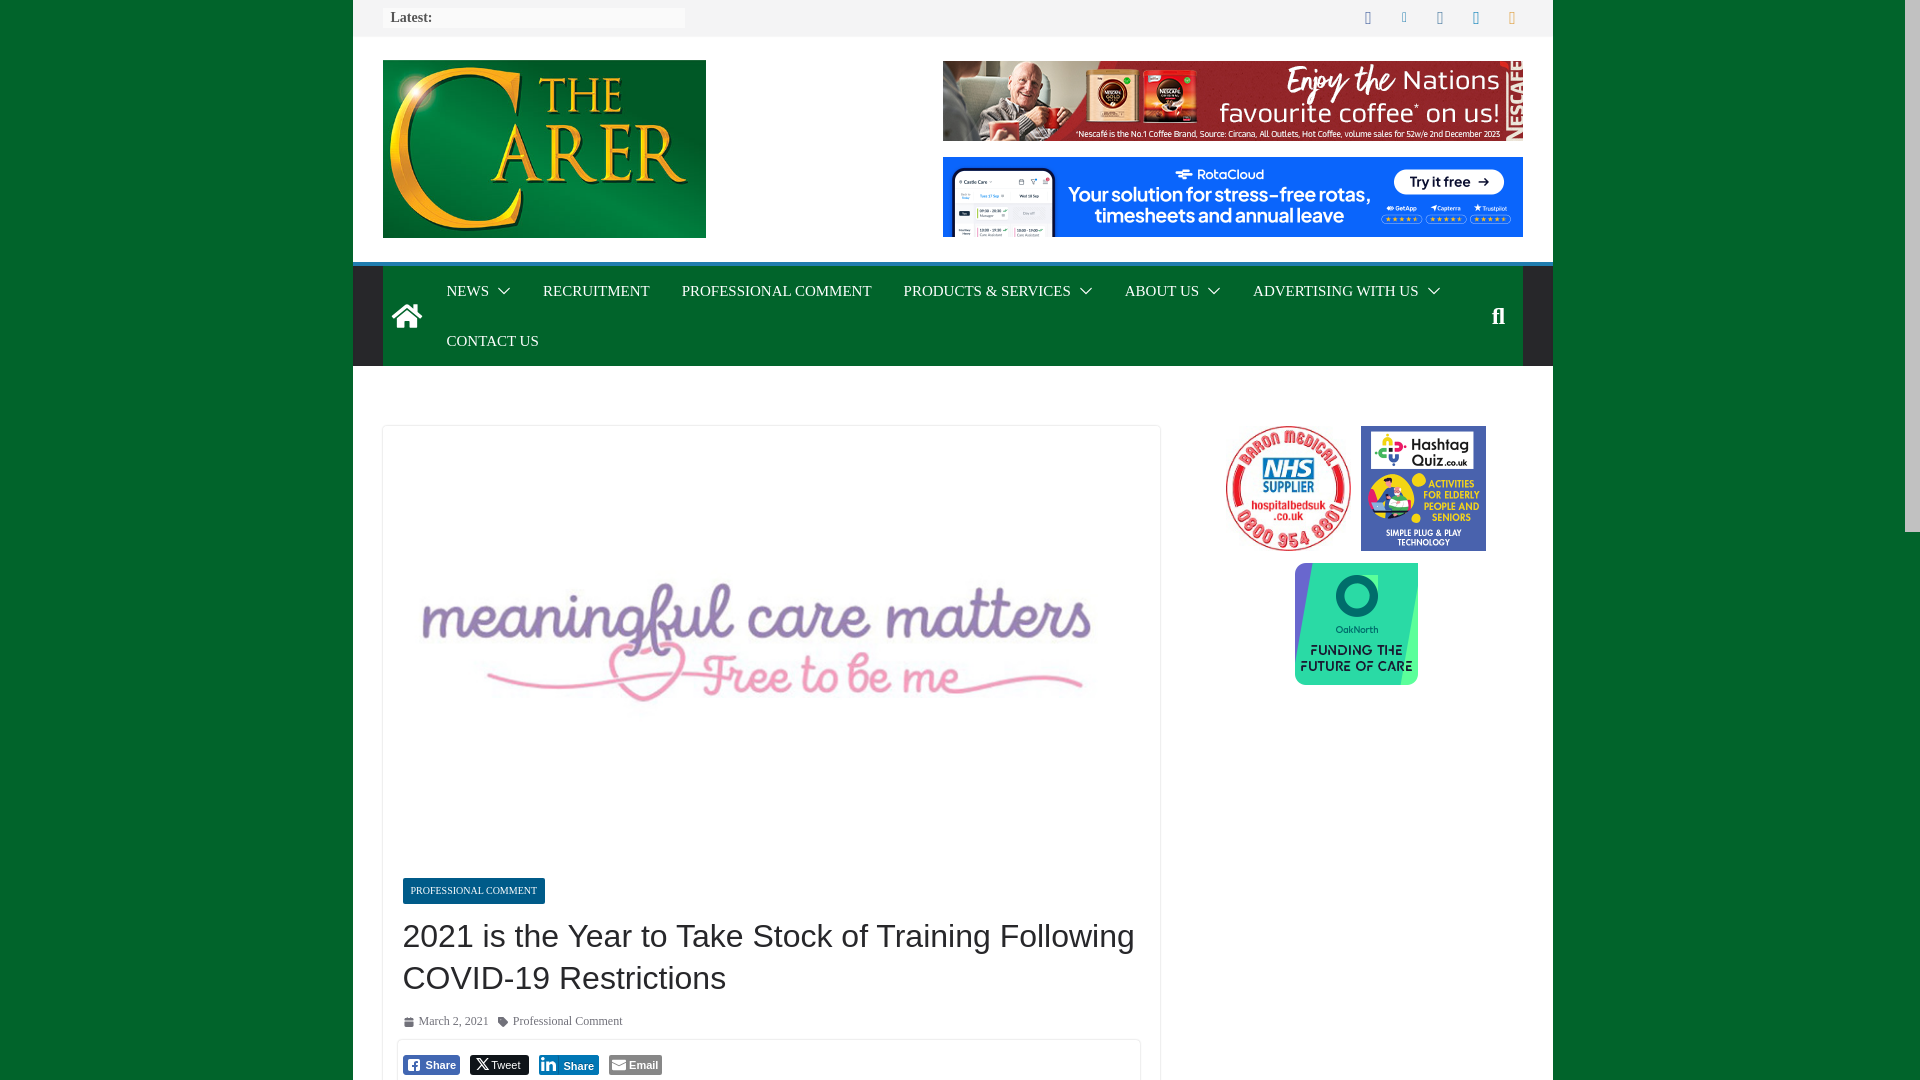 The image size is (1920, 1080). What do you see at coordinates (776, 290) in the screenshot?
I see `PROFESSIONAL COMMENT` at bounding box center [776, 290].